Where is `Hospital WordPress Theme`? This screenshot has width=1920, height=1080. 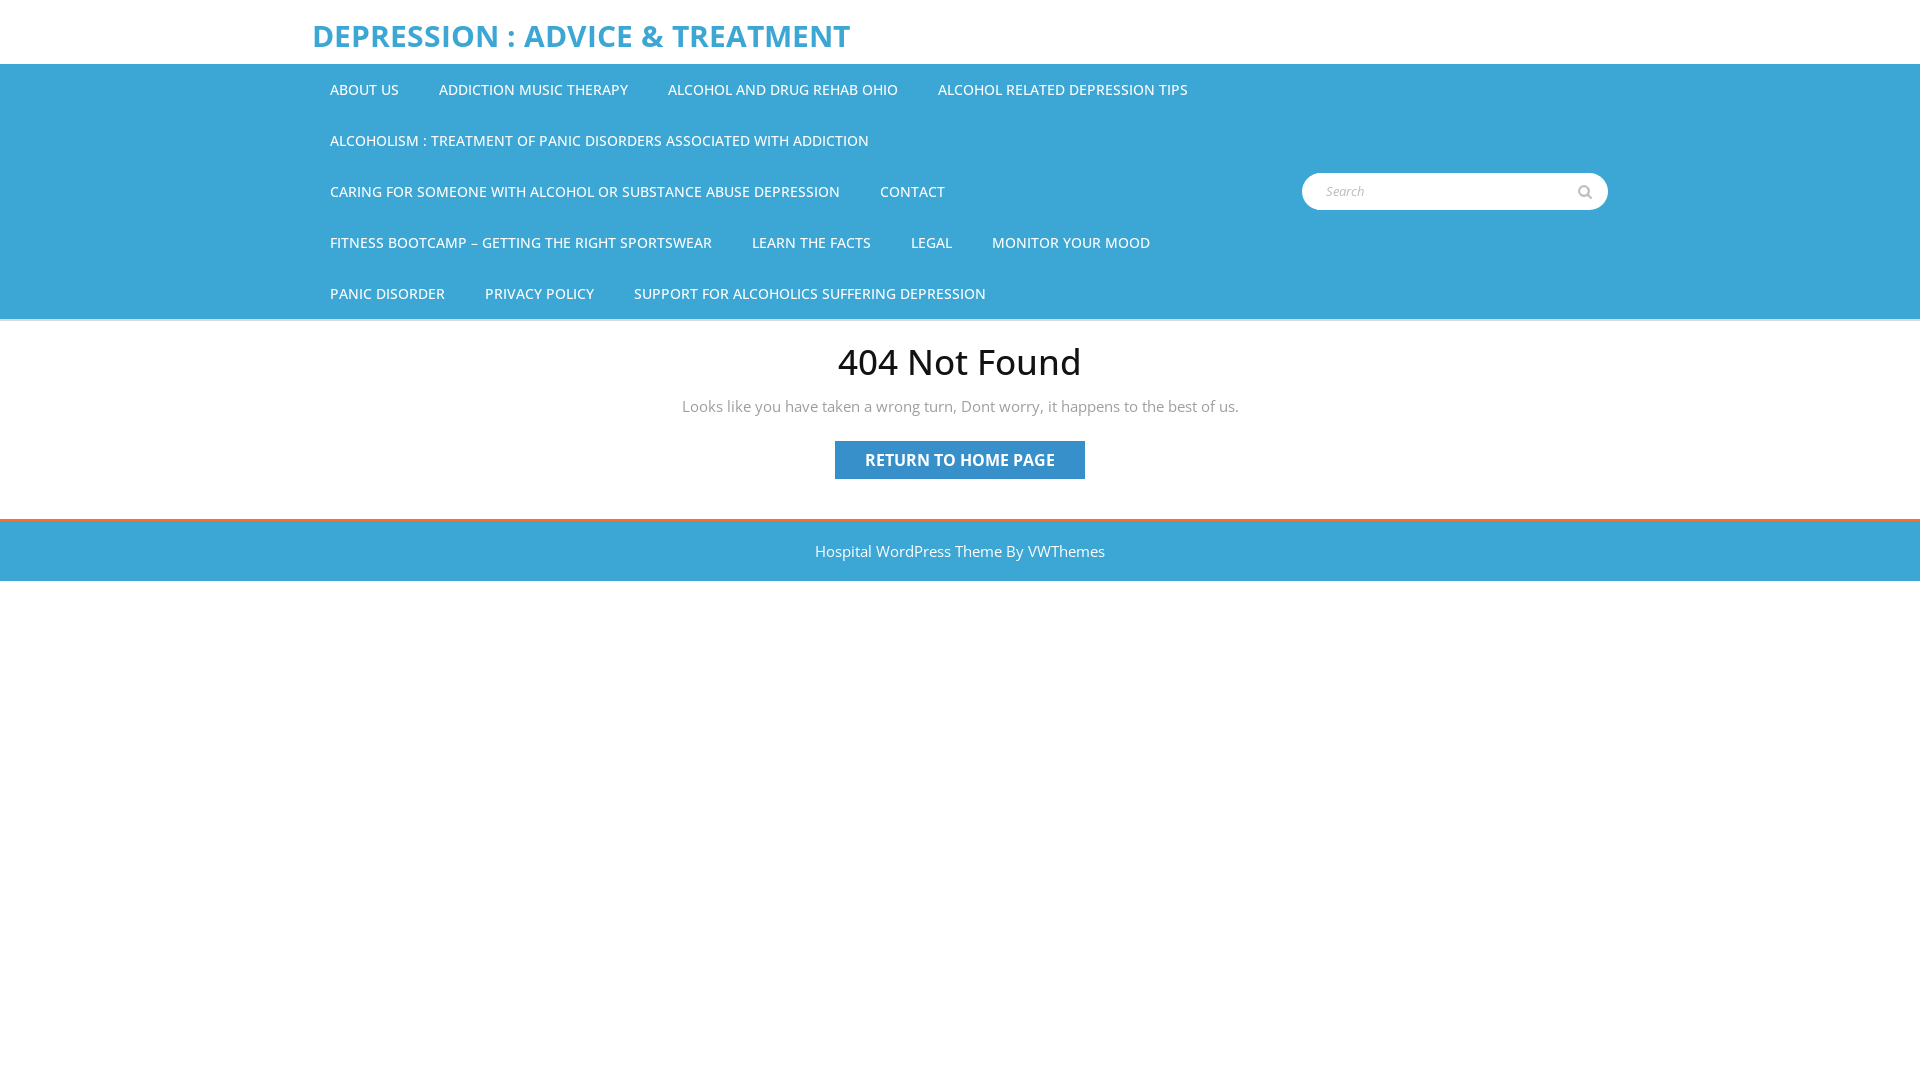
Hospital WordPress Theme is located at coordinates (908, 551).